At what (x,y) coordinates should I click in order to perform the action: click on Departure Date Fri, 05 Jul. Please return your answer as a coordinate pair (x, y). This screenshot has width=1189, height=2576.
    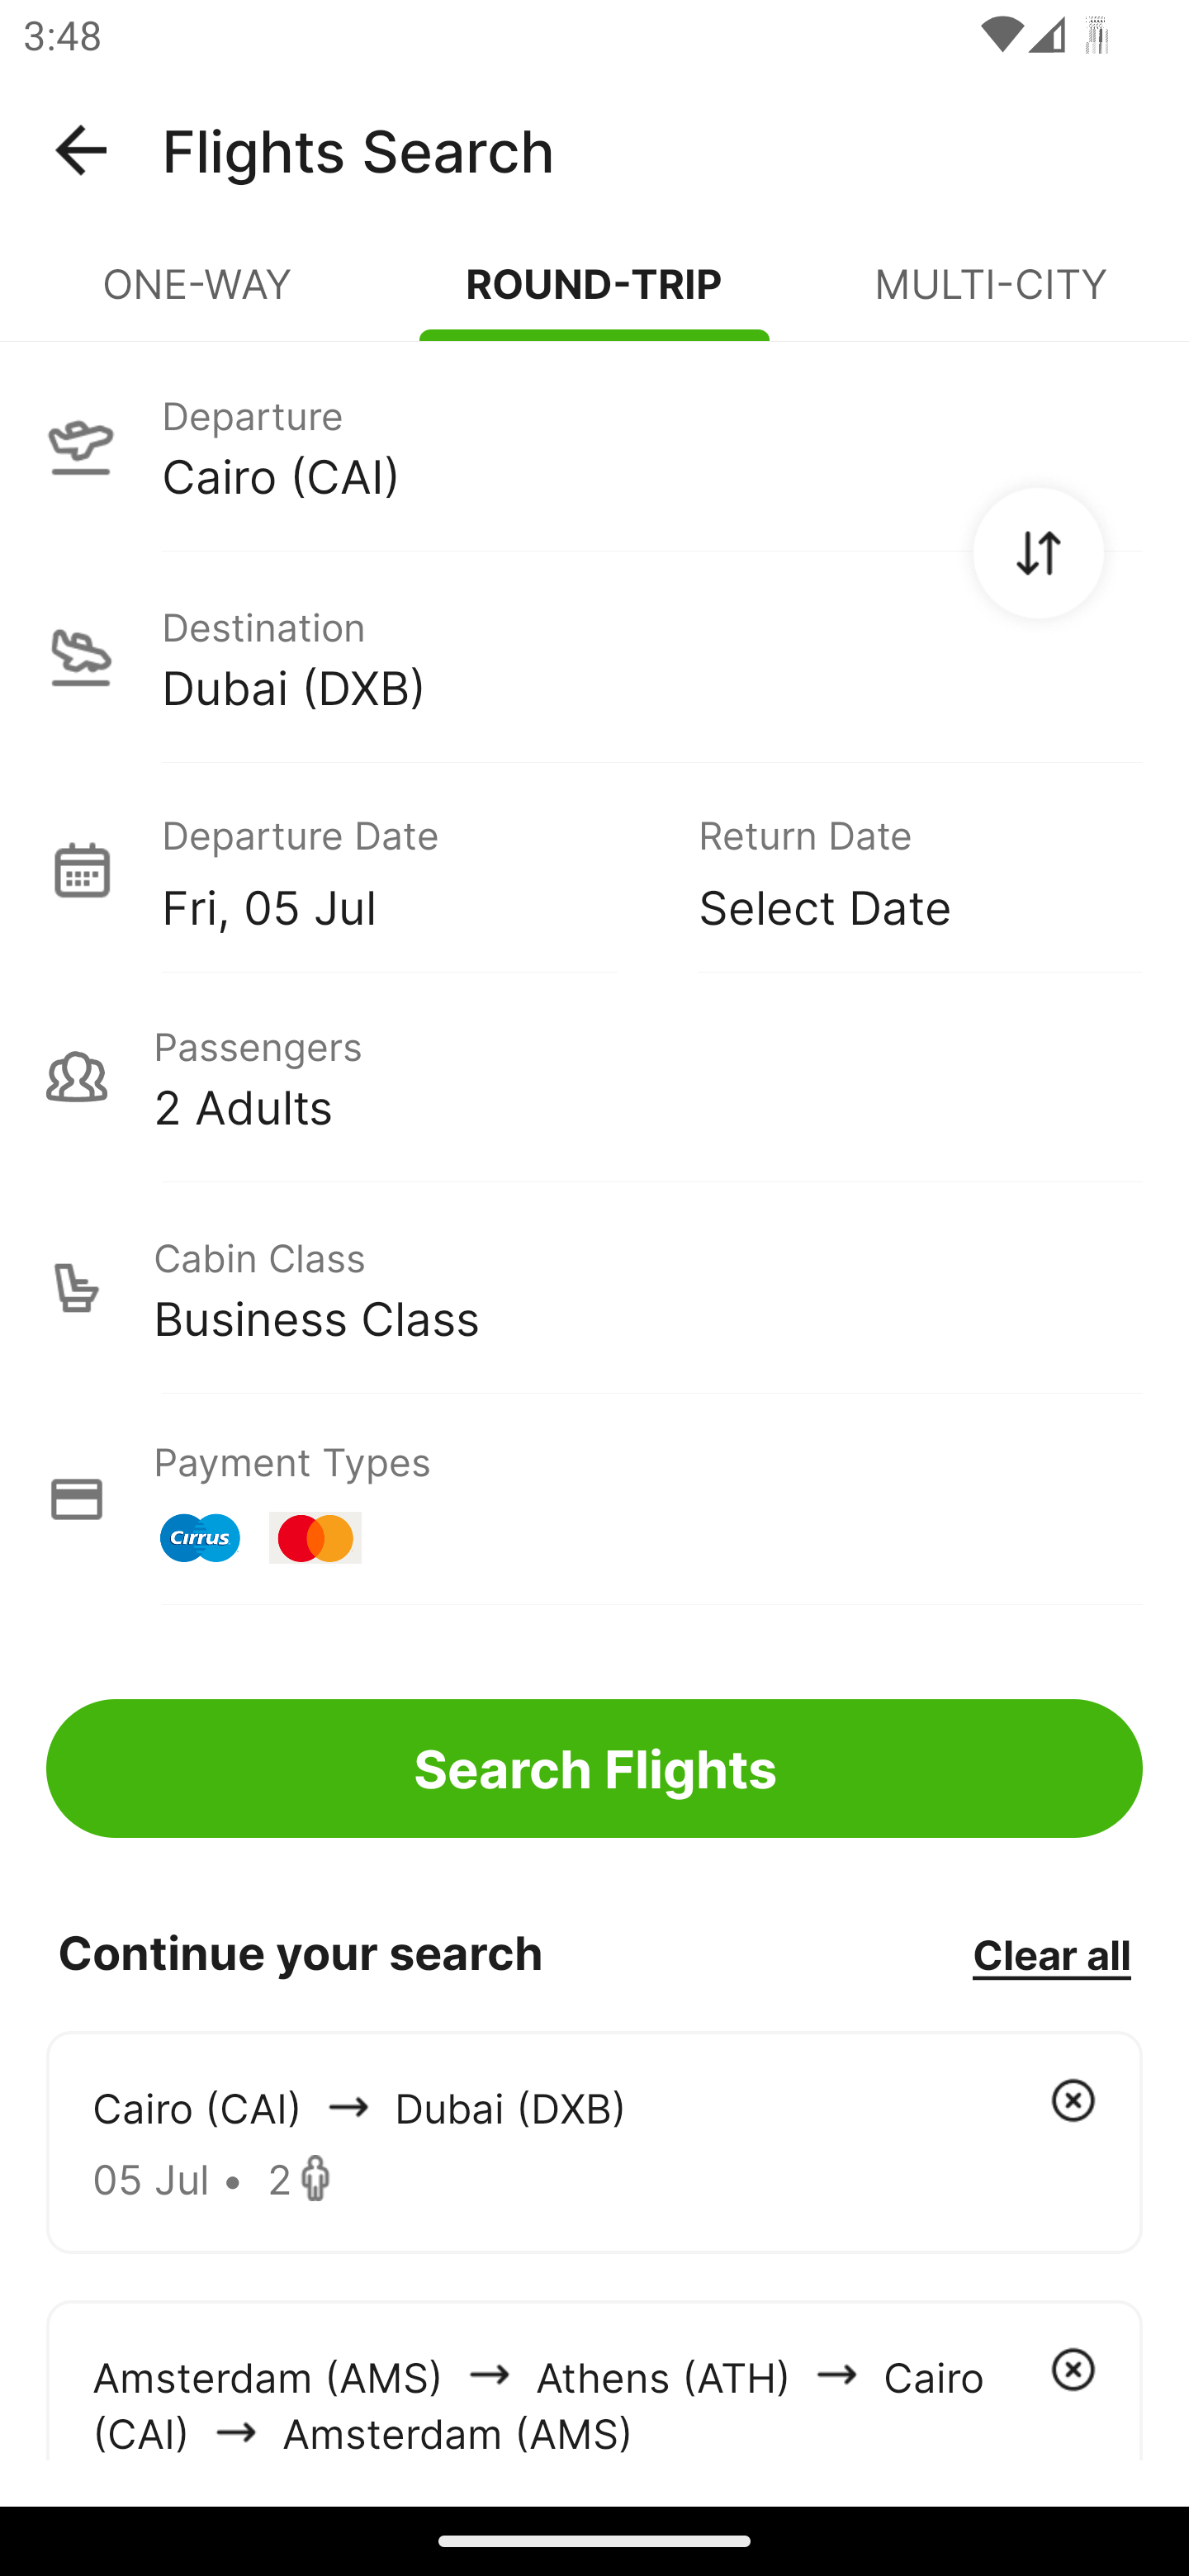
    Looking at the image, I should click on (406, 869).